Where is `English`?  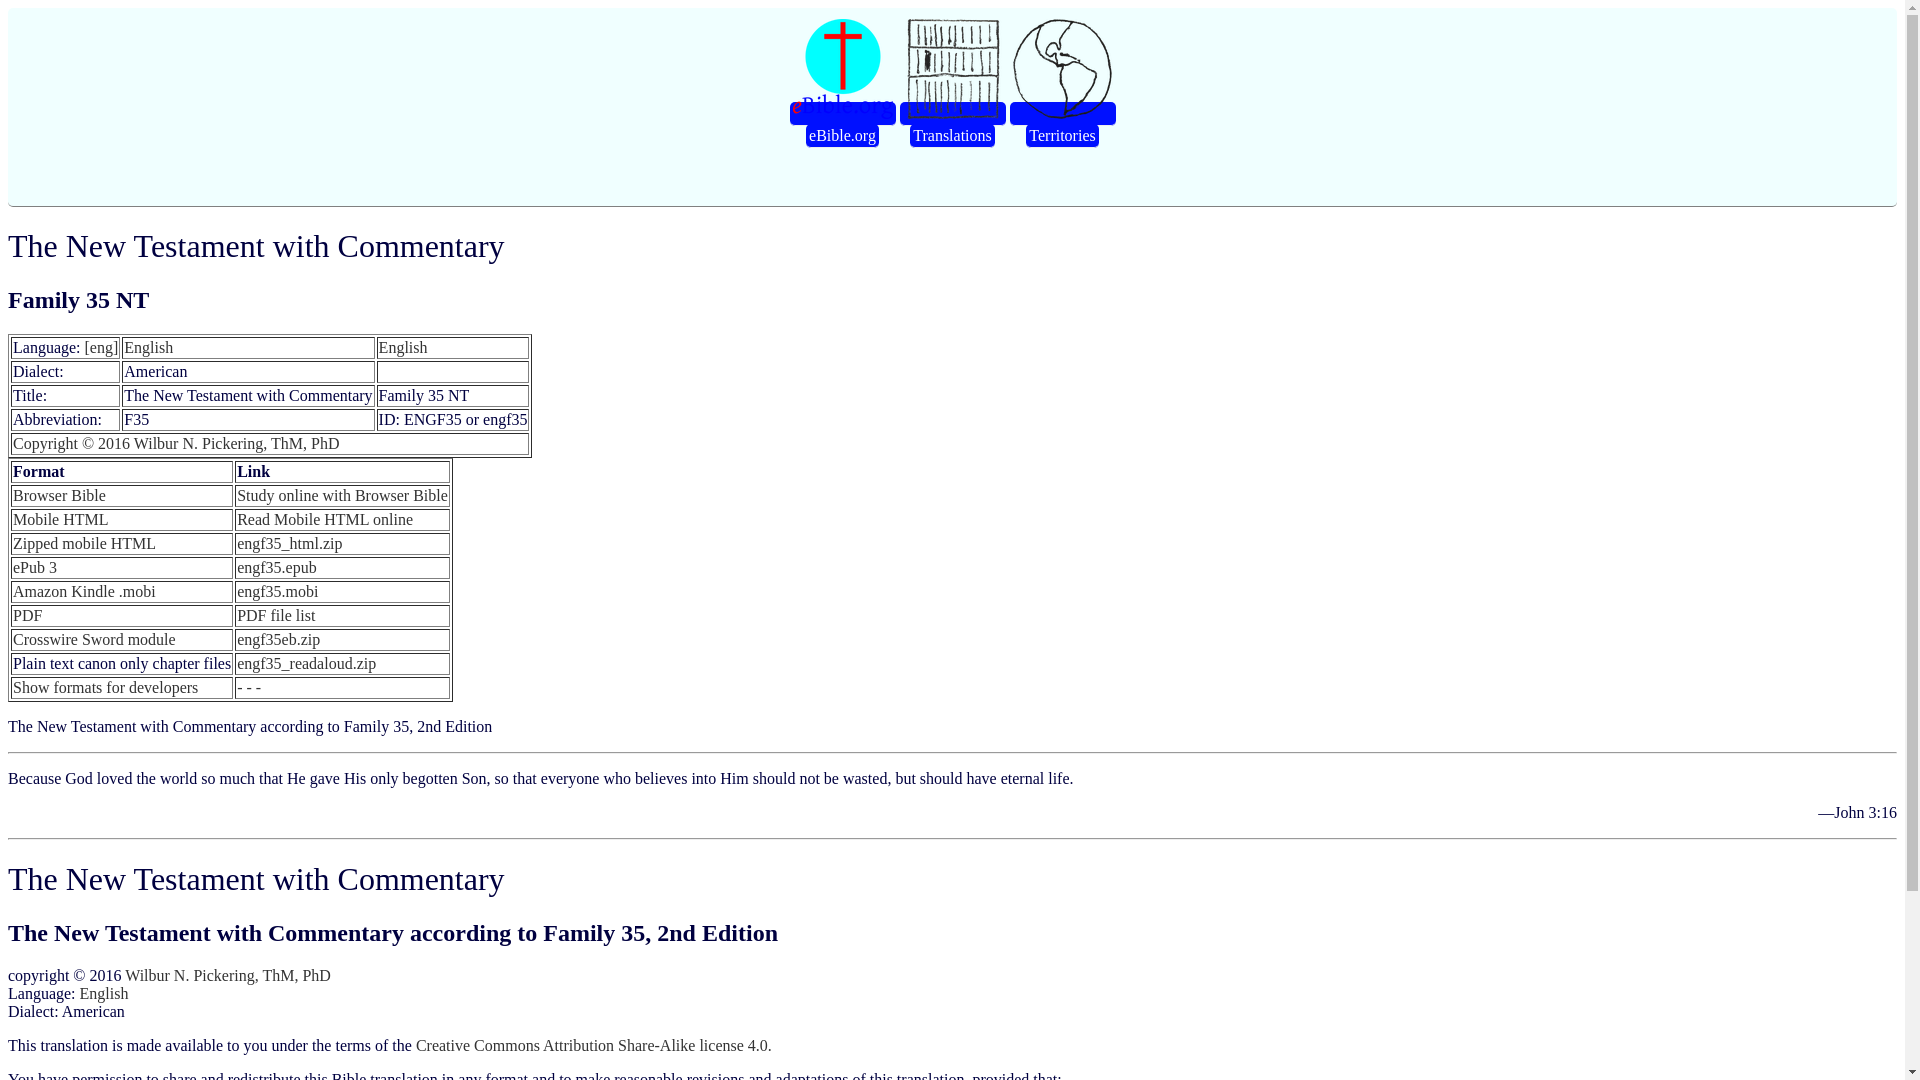 English is located at coordinates (148, 348).